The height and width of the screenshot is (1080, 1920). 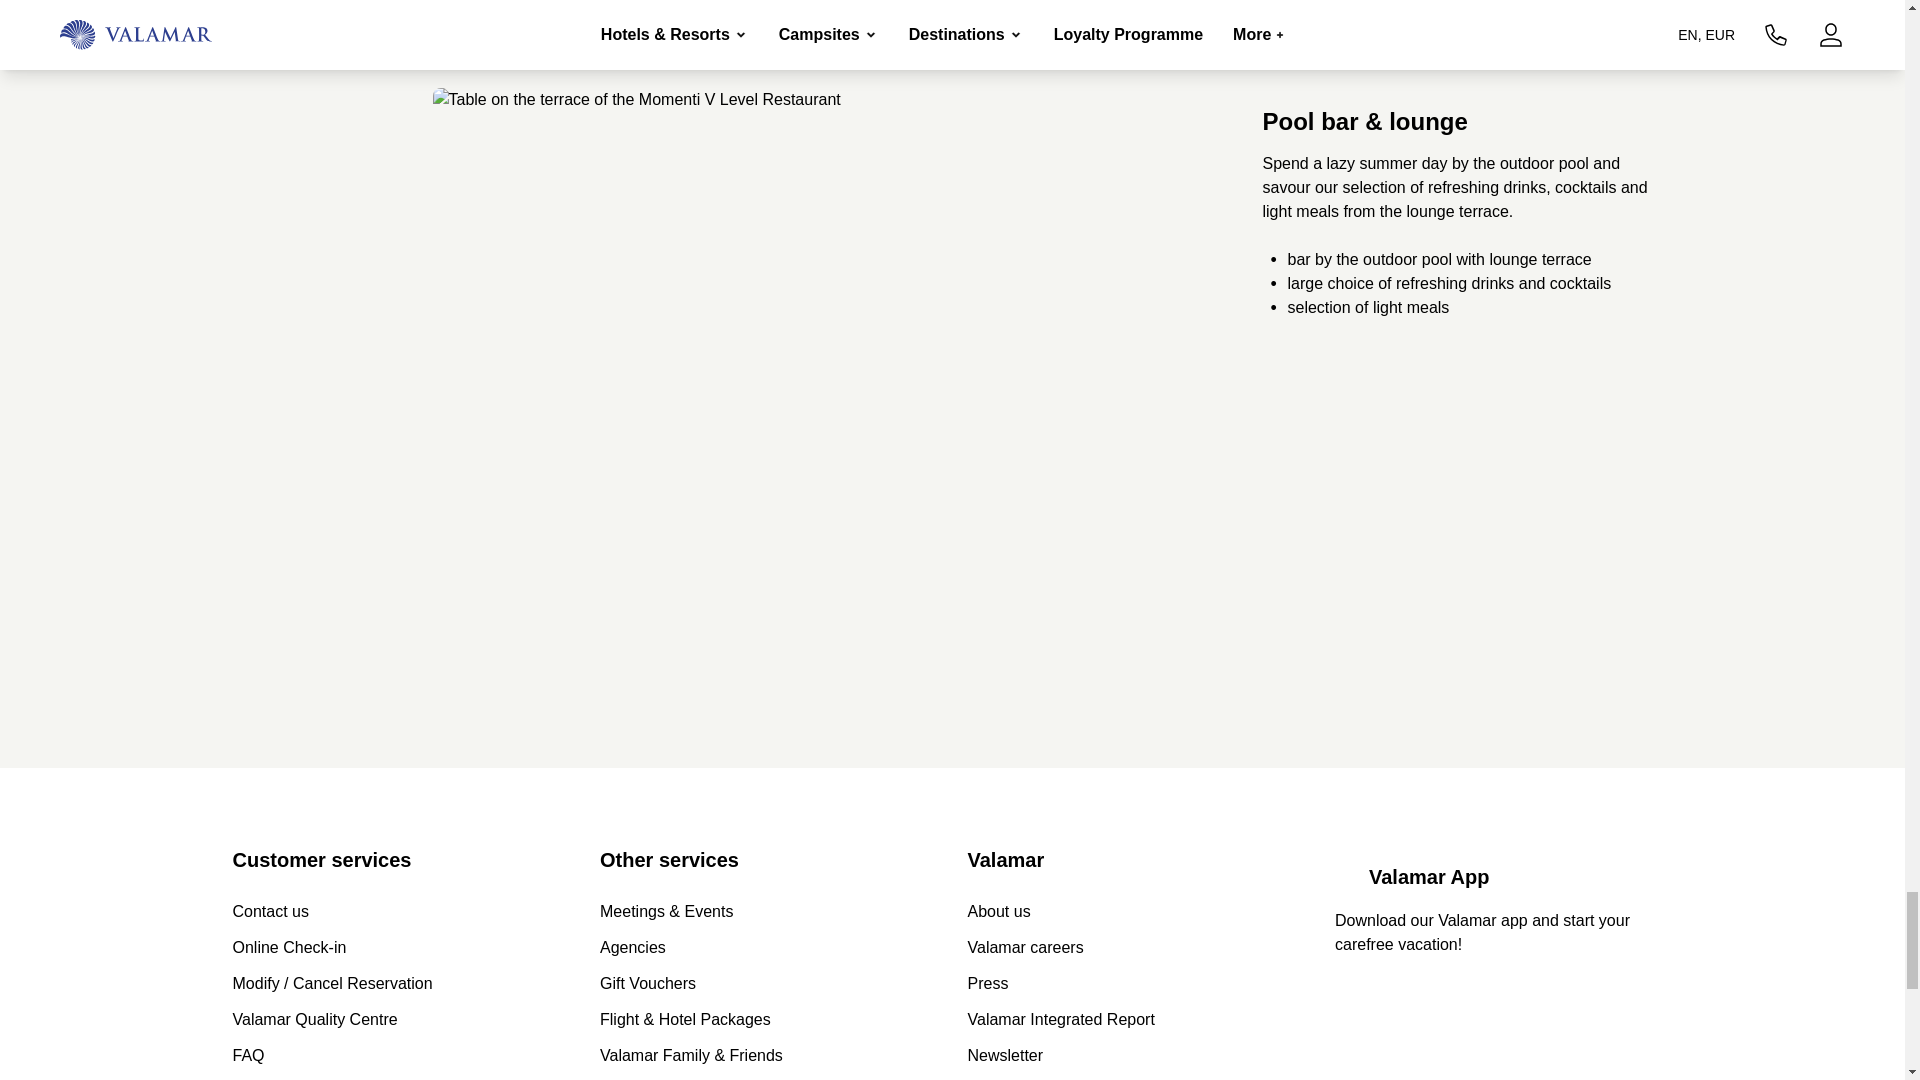 What do you see at coordinates (632, 948) in the screenshot?
I see `Agencies` at bounding box center [632, 948].